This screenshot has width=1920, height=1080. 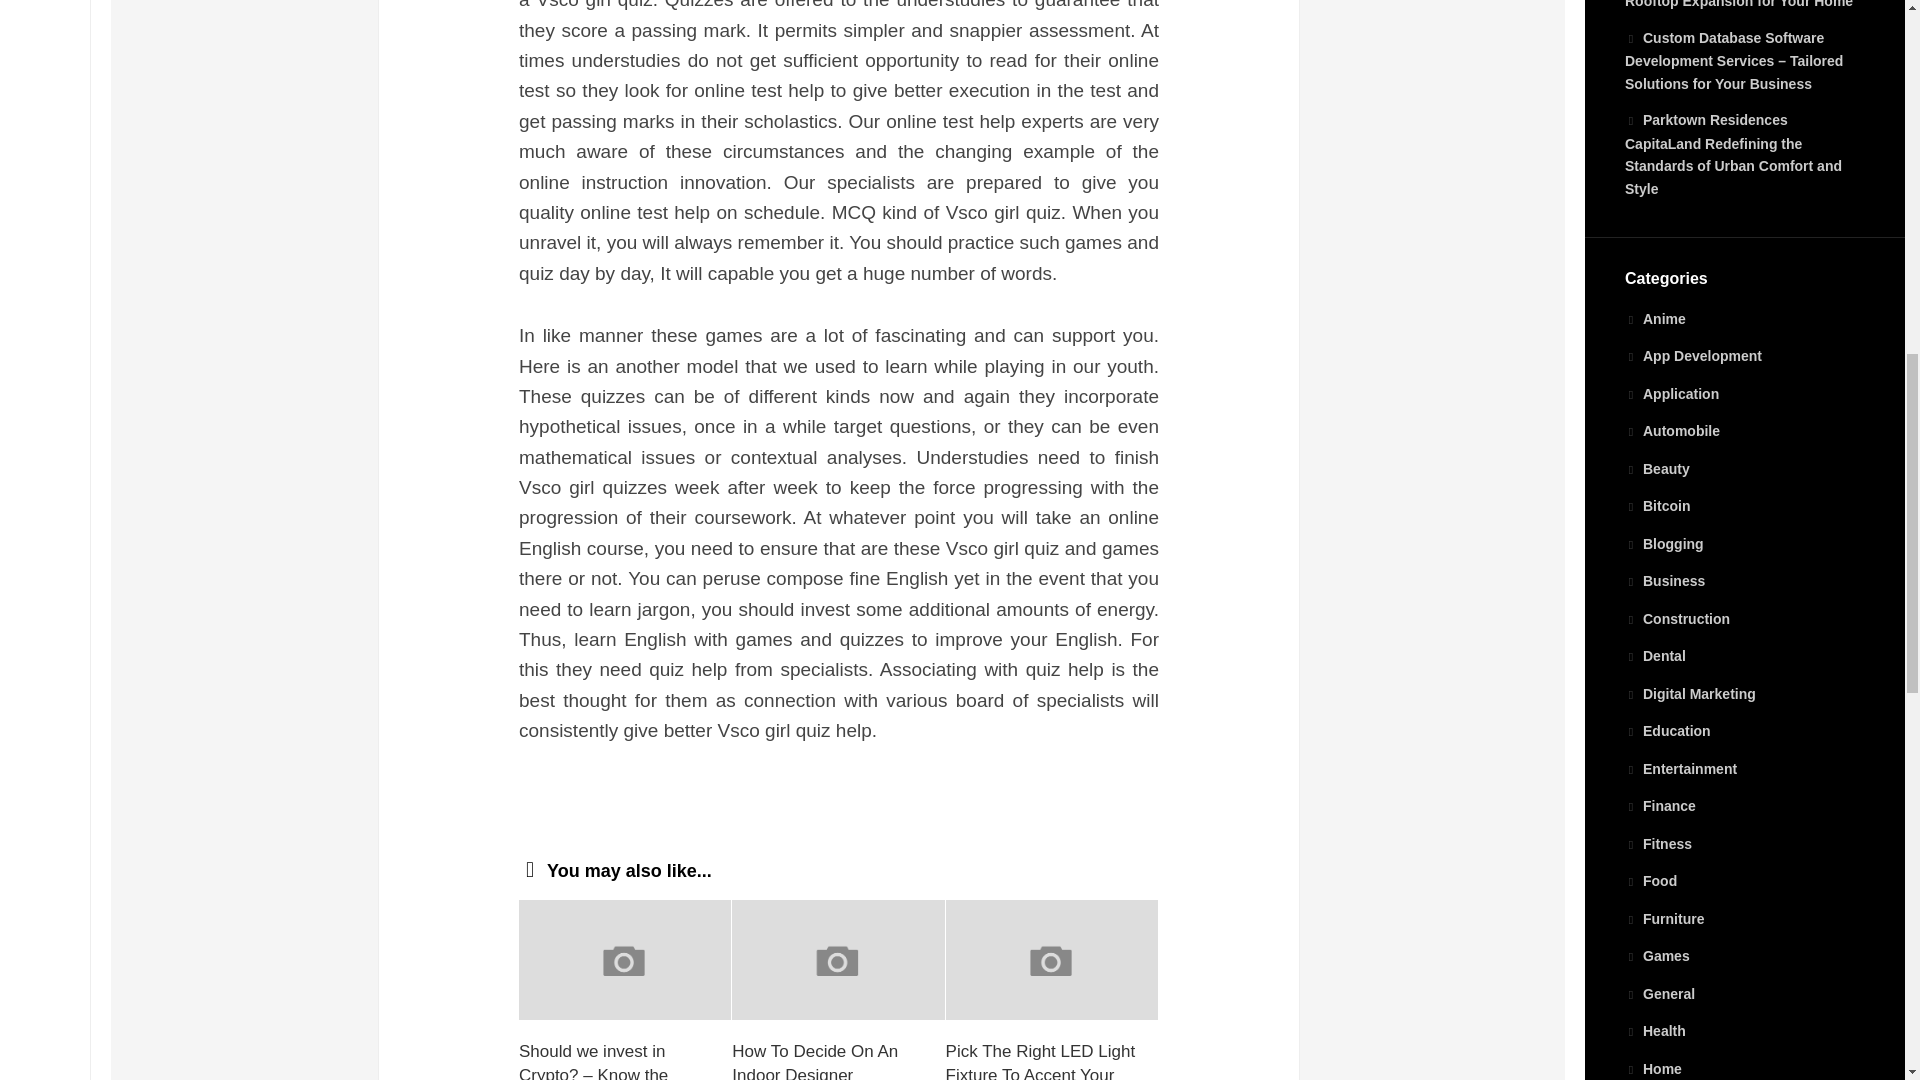 What do you see at coordinates (1658, 844) in the screenshot?
I see `Fitness` at bounding box center [1658, 844].